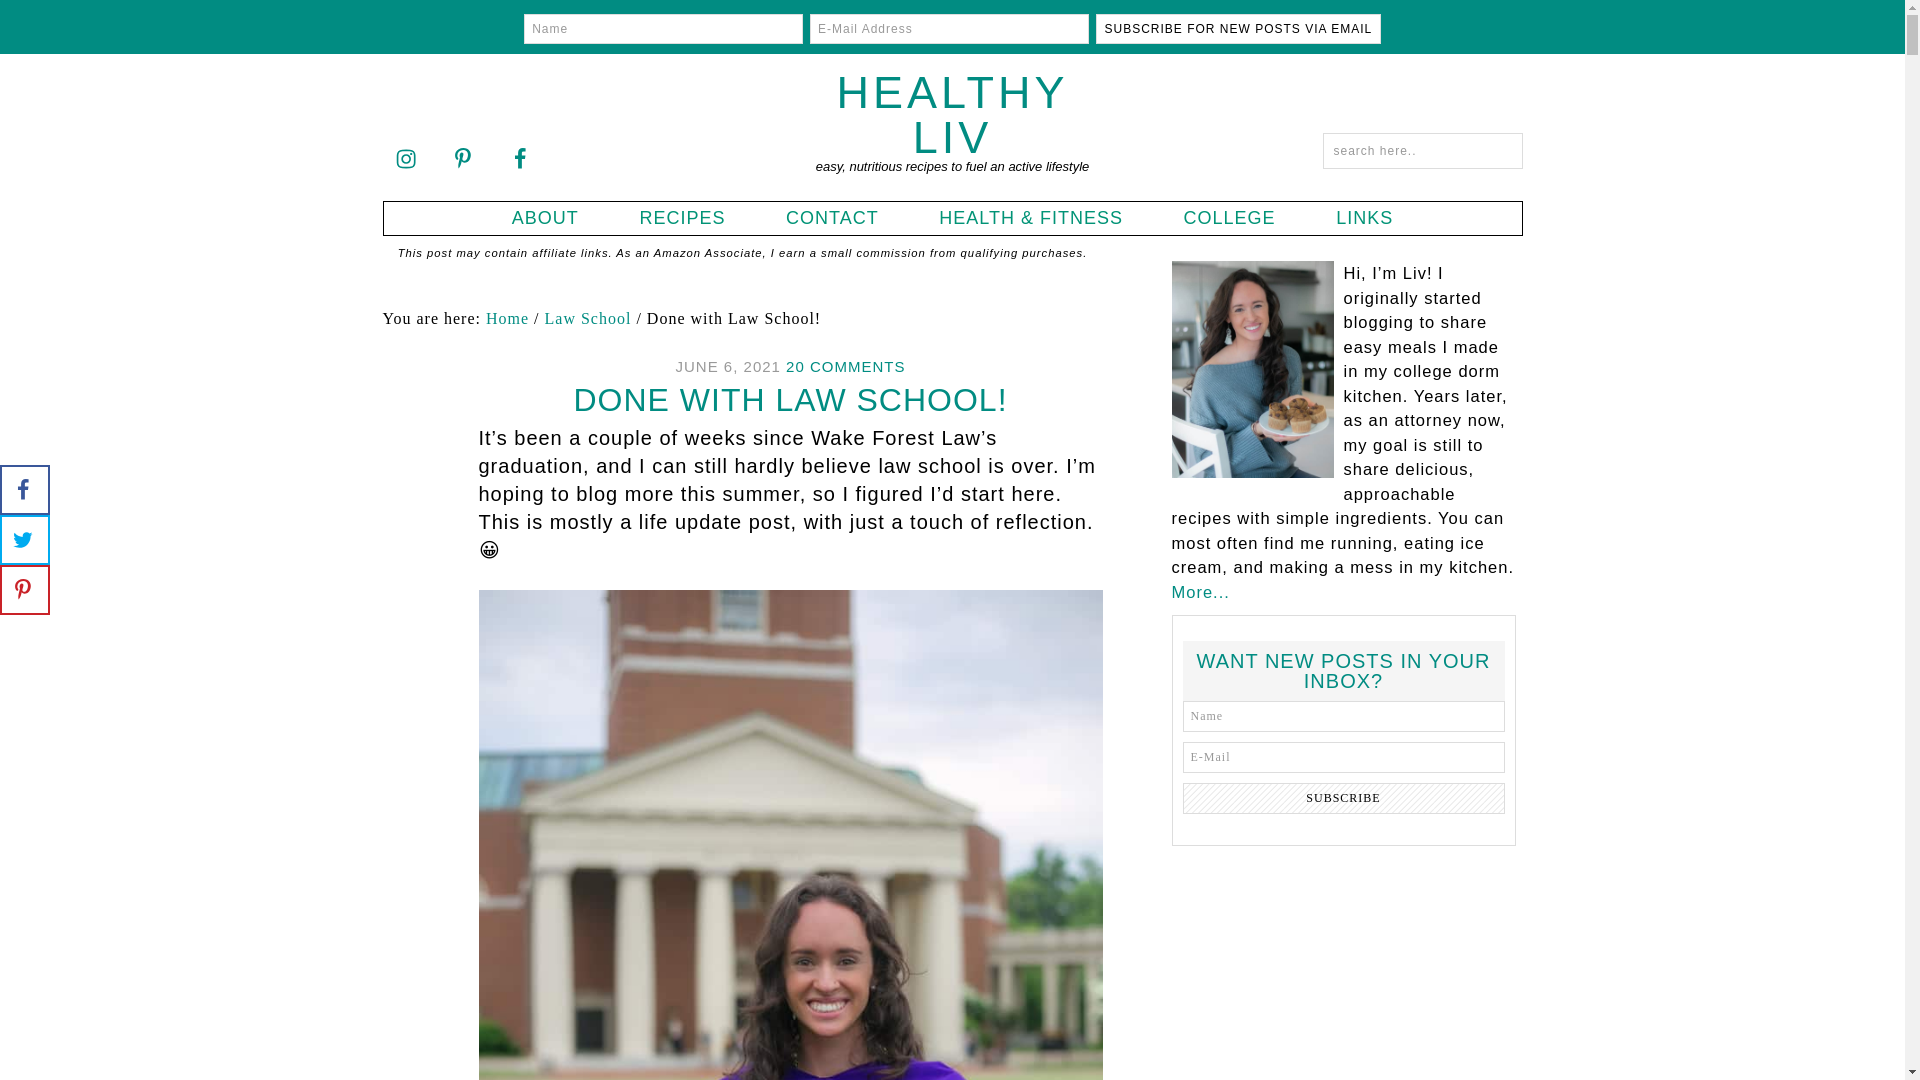 The width and height of the screenshot is (1920, 1080). What do you see at coordinates (1230, 218) in the screenshot?
I see `COLLEGE` at bounding box center [1230, 218].